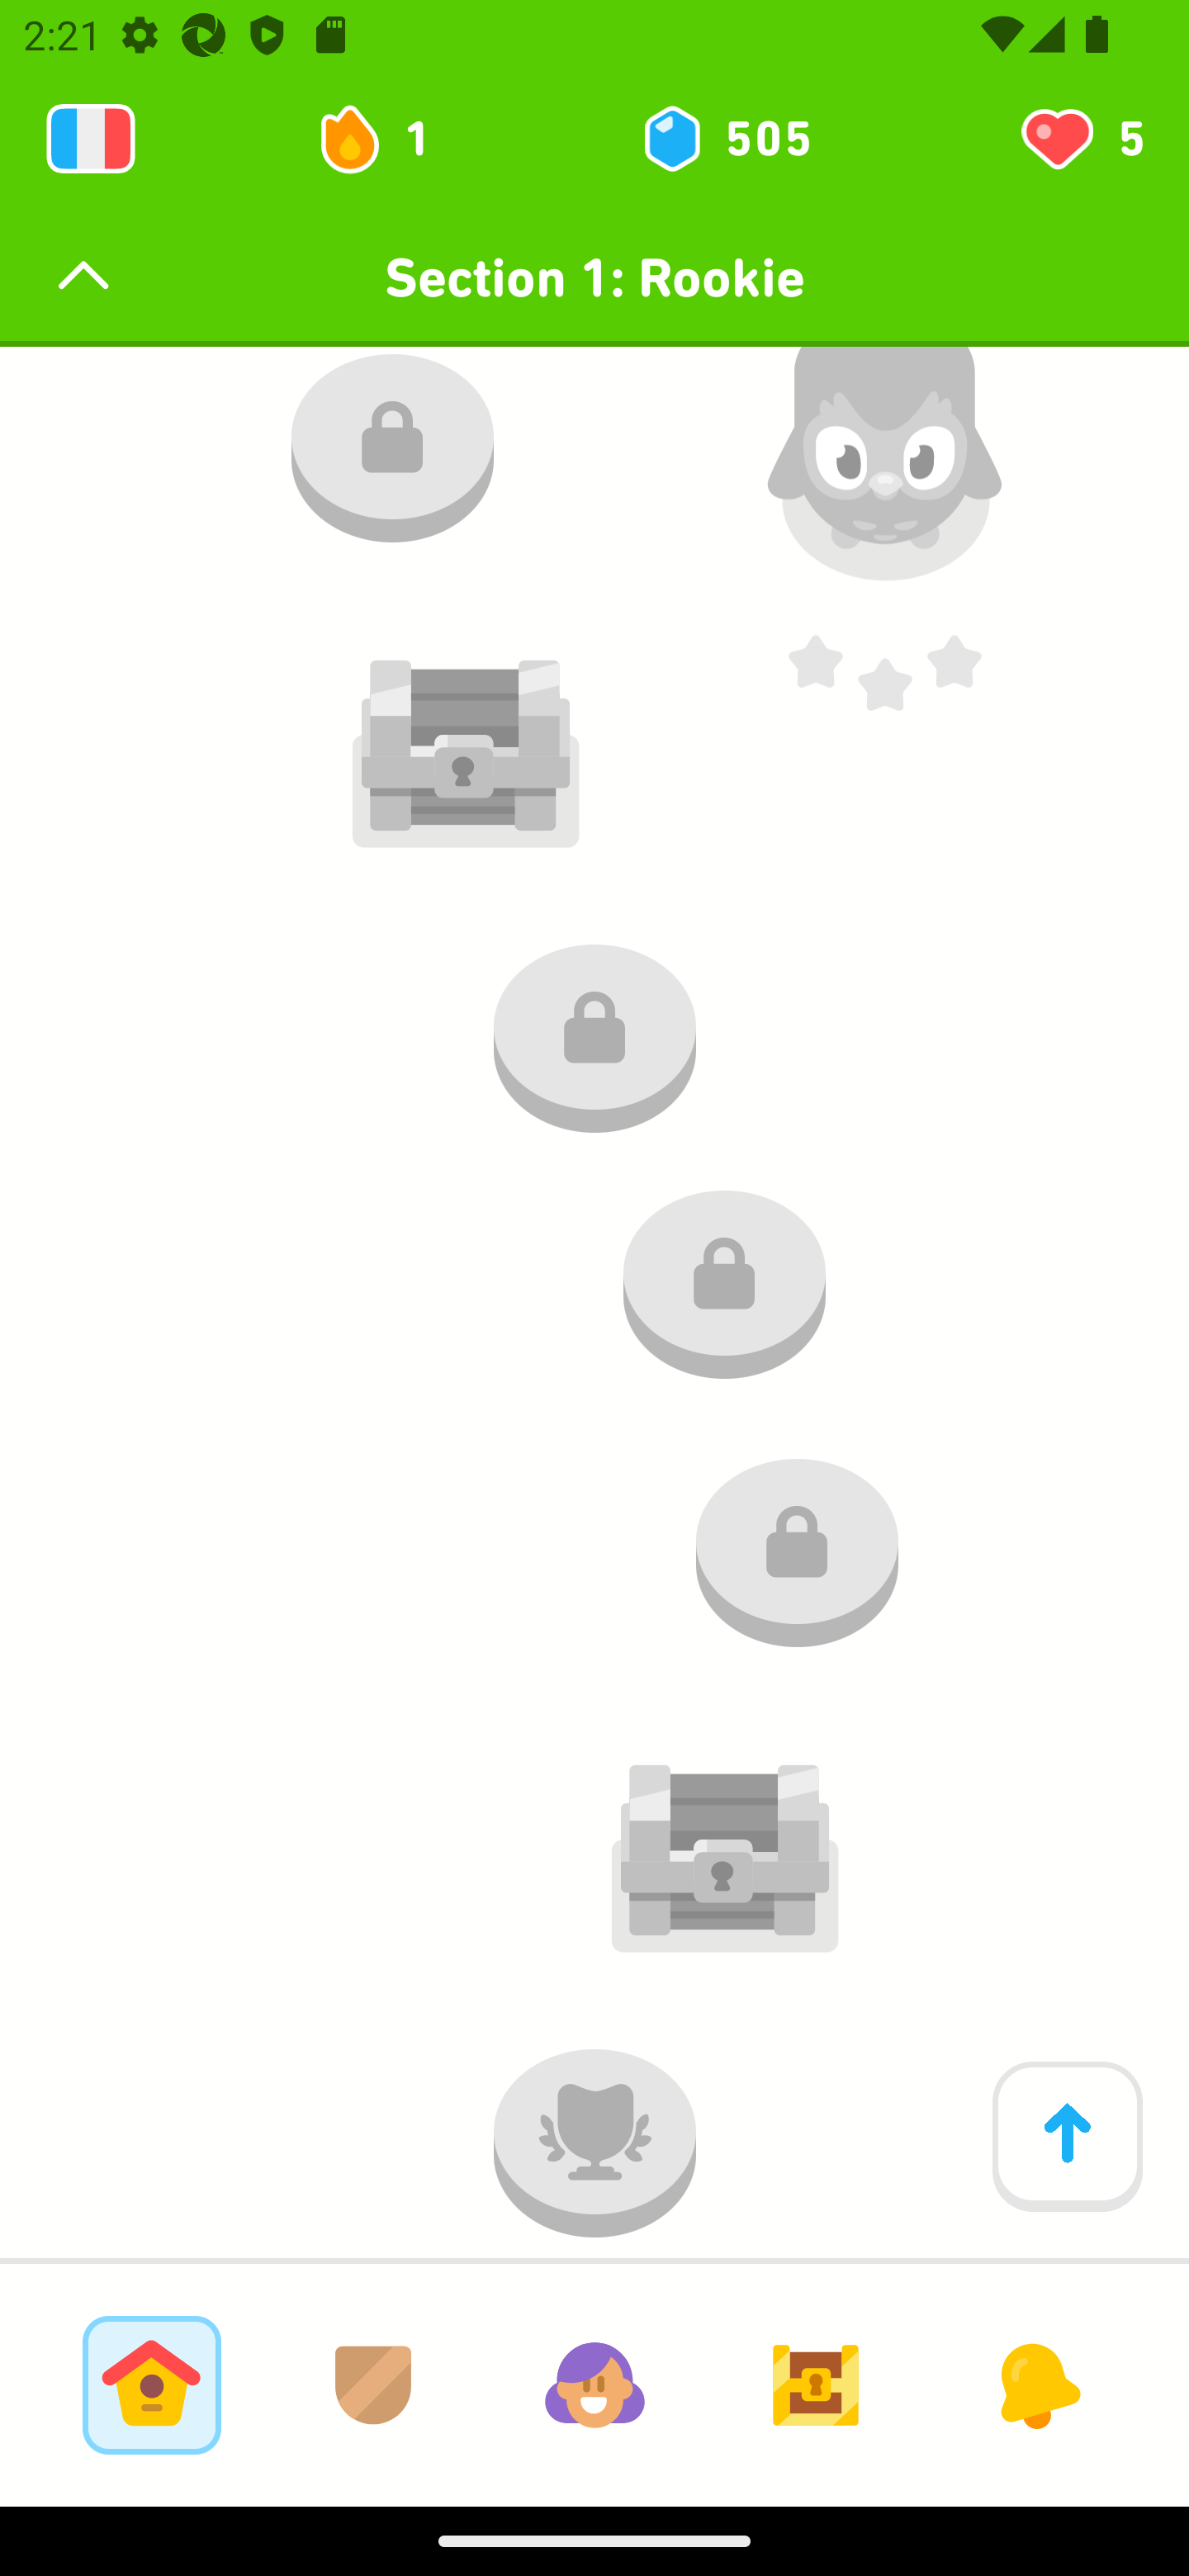 This screenshot has height=2576, width=1189. I want to click on News Tab, so click(1037, 2384).